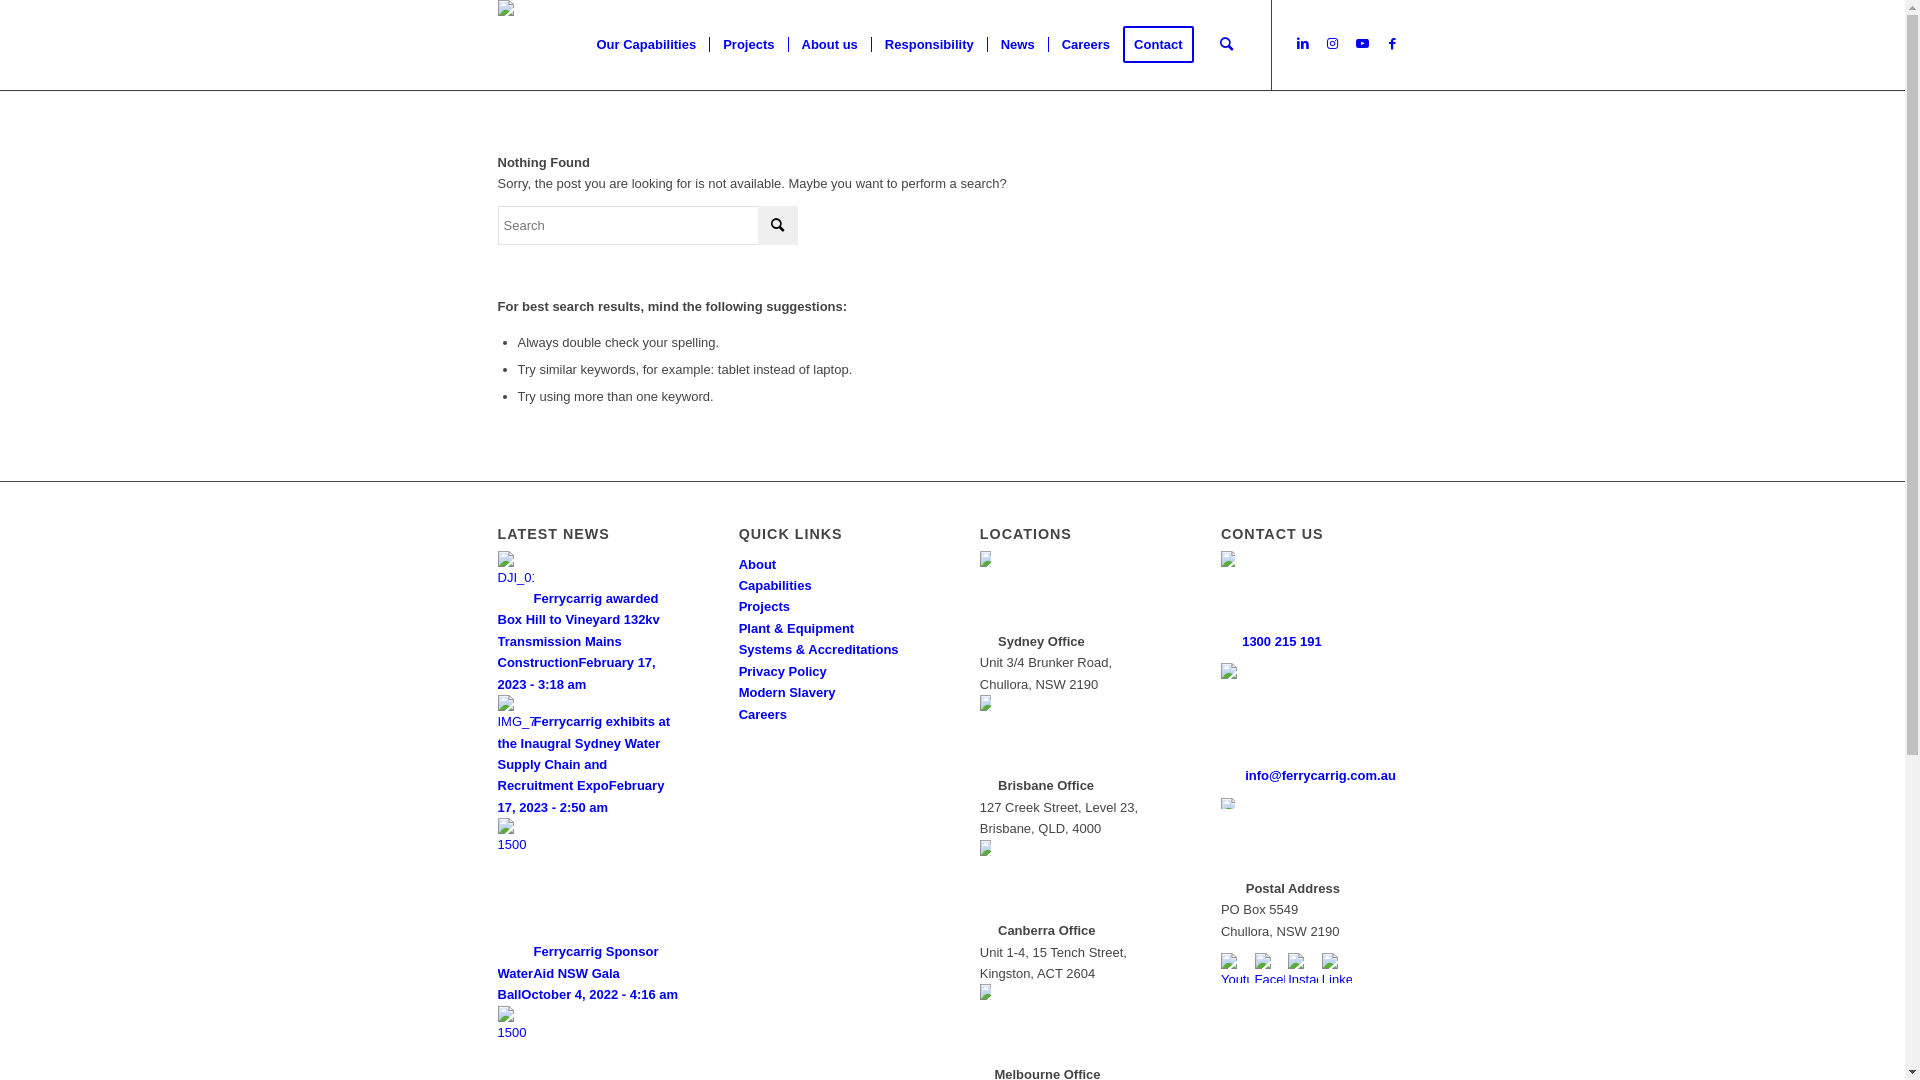 This screenshot has height=1080, width=1920. Describe the element at coordinates (1018, 45) in the screenshot. I see `News` at that location.